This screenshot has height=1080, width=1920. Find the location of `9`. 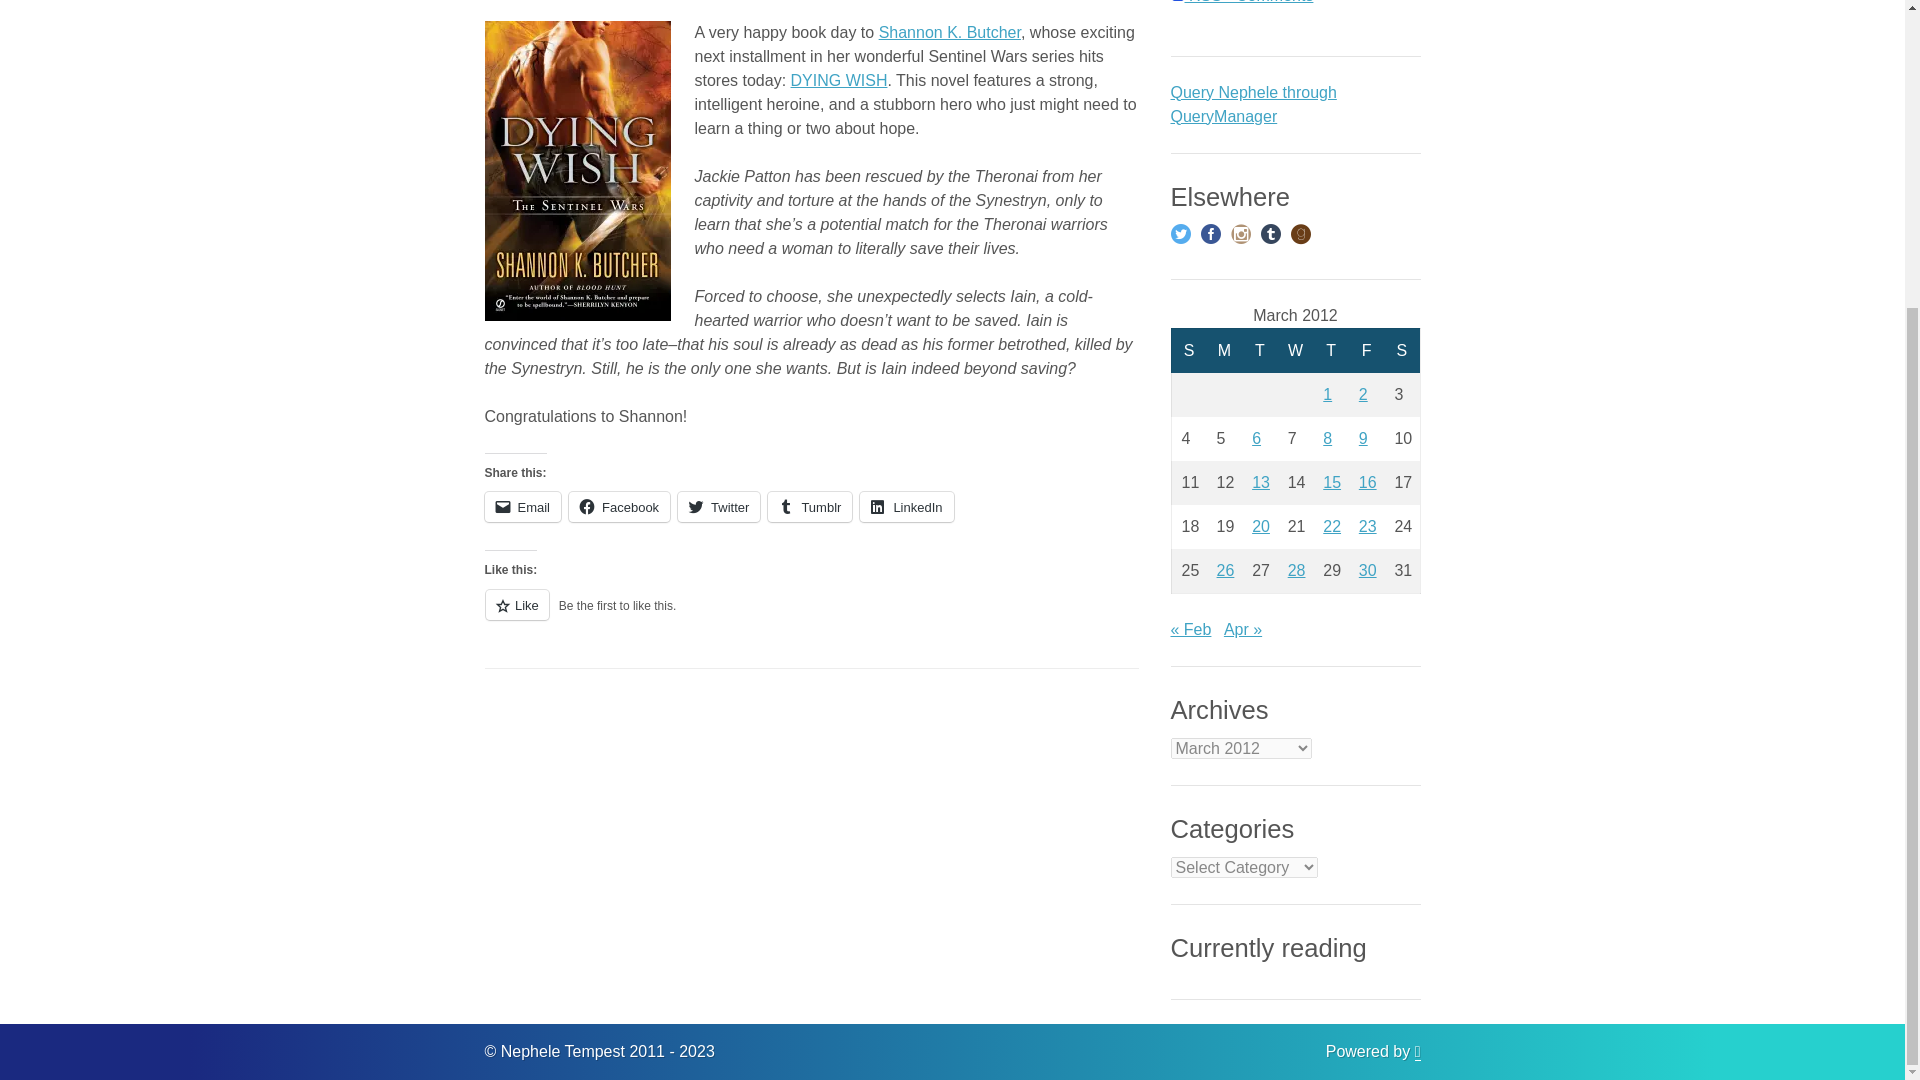

9 is located at coordinates (1363, 438).